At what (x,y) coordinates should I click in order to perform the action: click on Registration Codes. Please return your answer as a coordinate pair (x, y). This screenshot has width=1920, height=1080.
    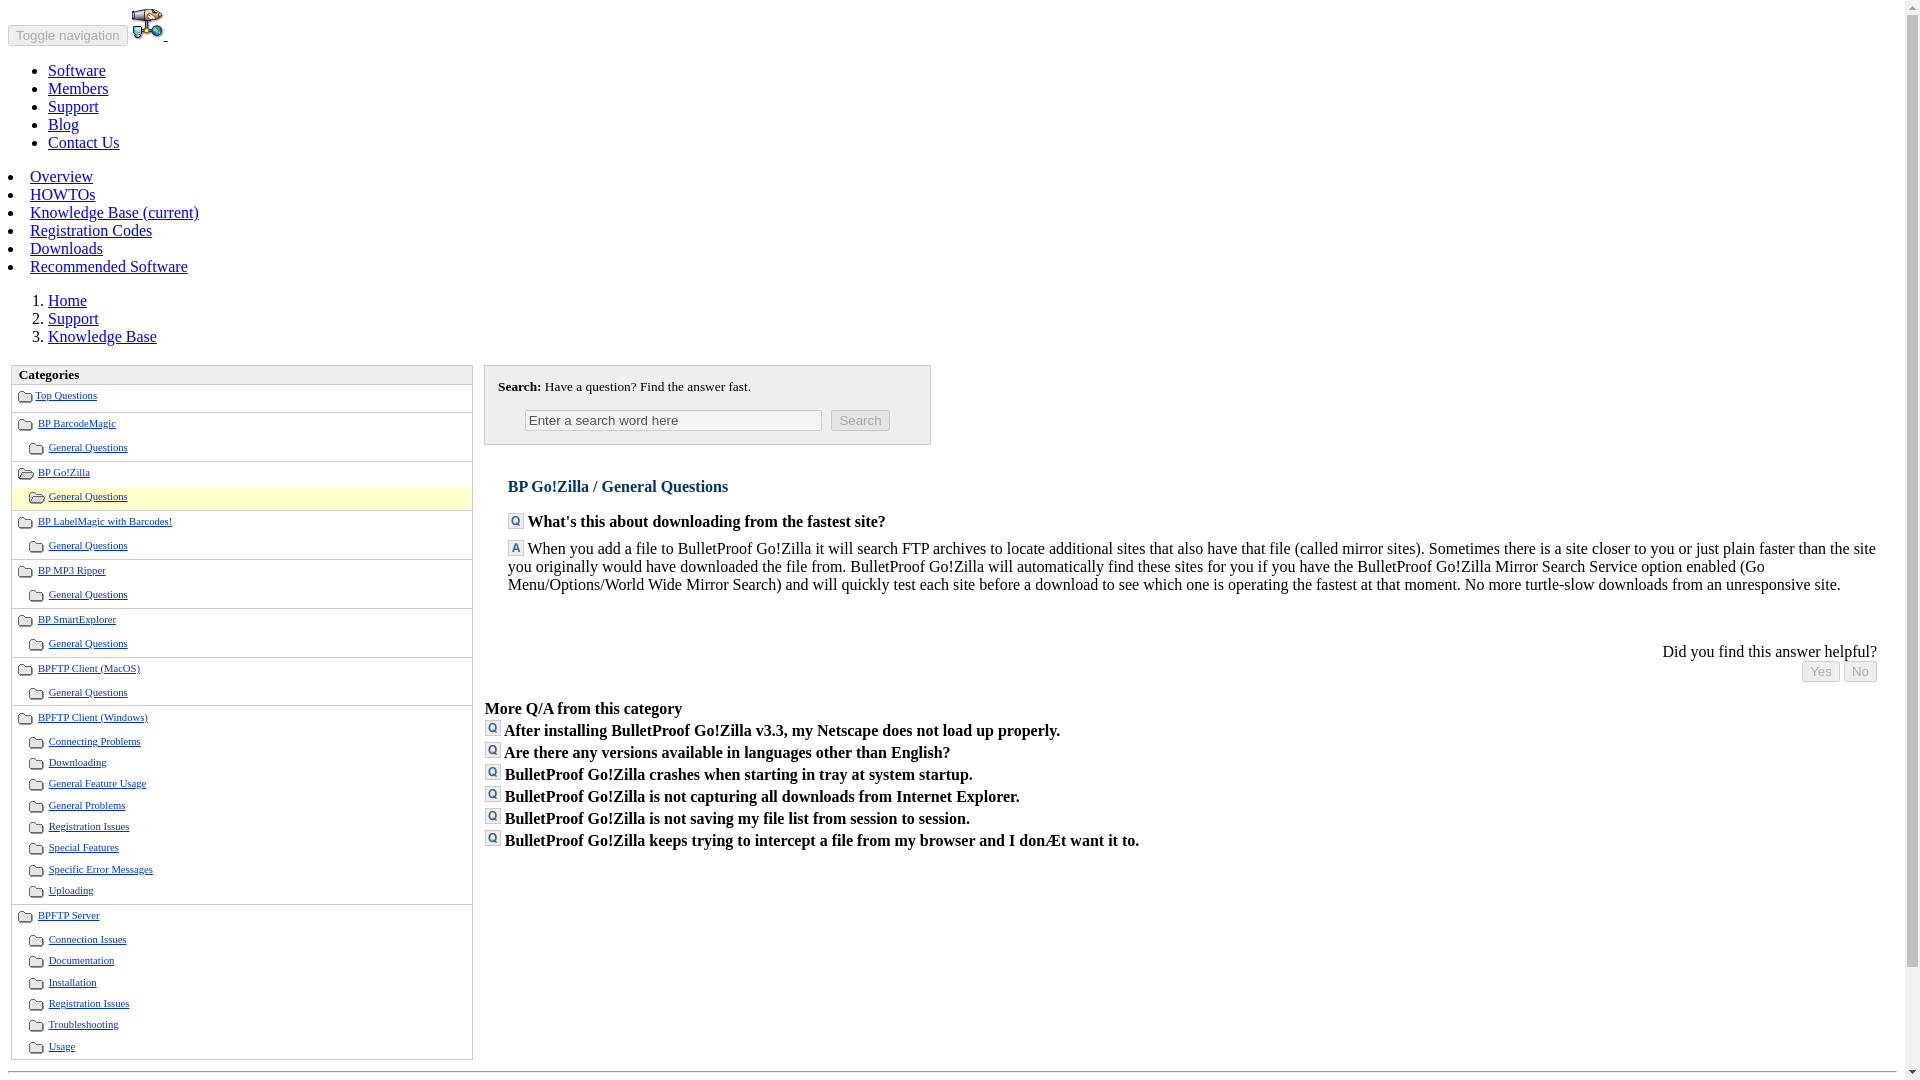
    Looking at the image, I should click on (90, 230).